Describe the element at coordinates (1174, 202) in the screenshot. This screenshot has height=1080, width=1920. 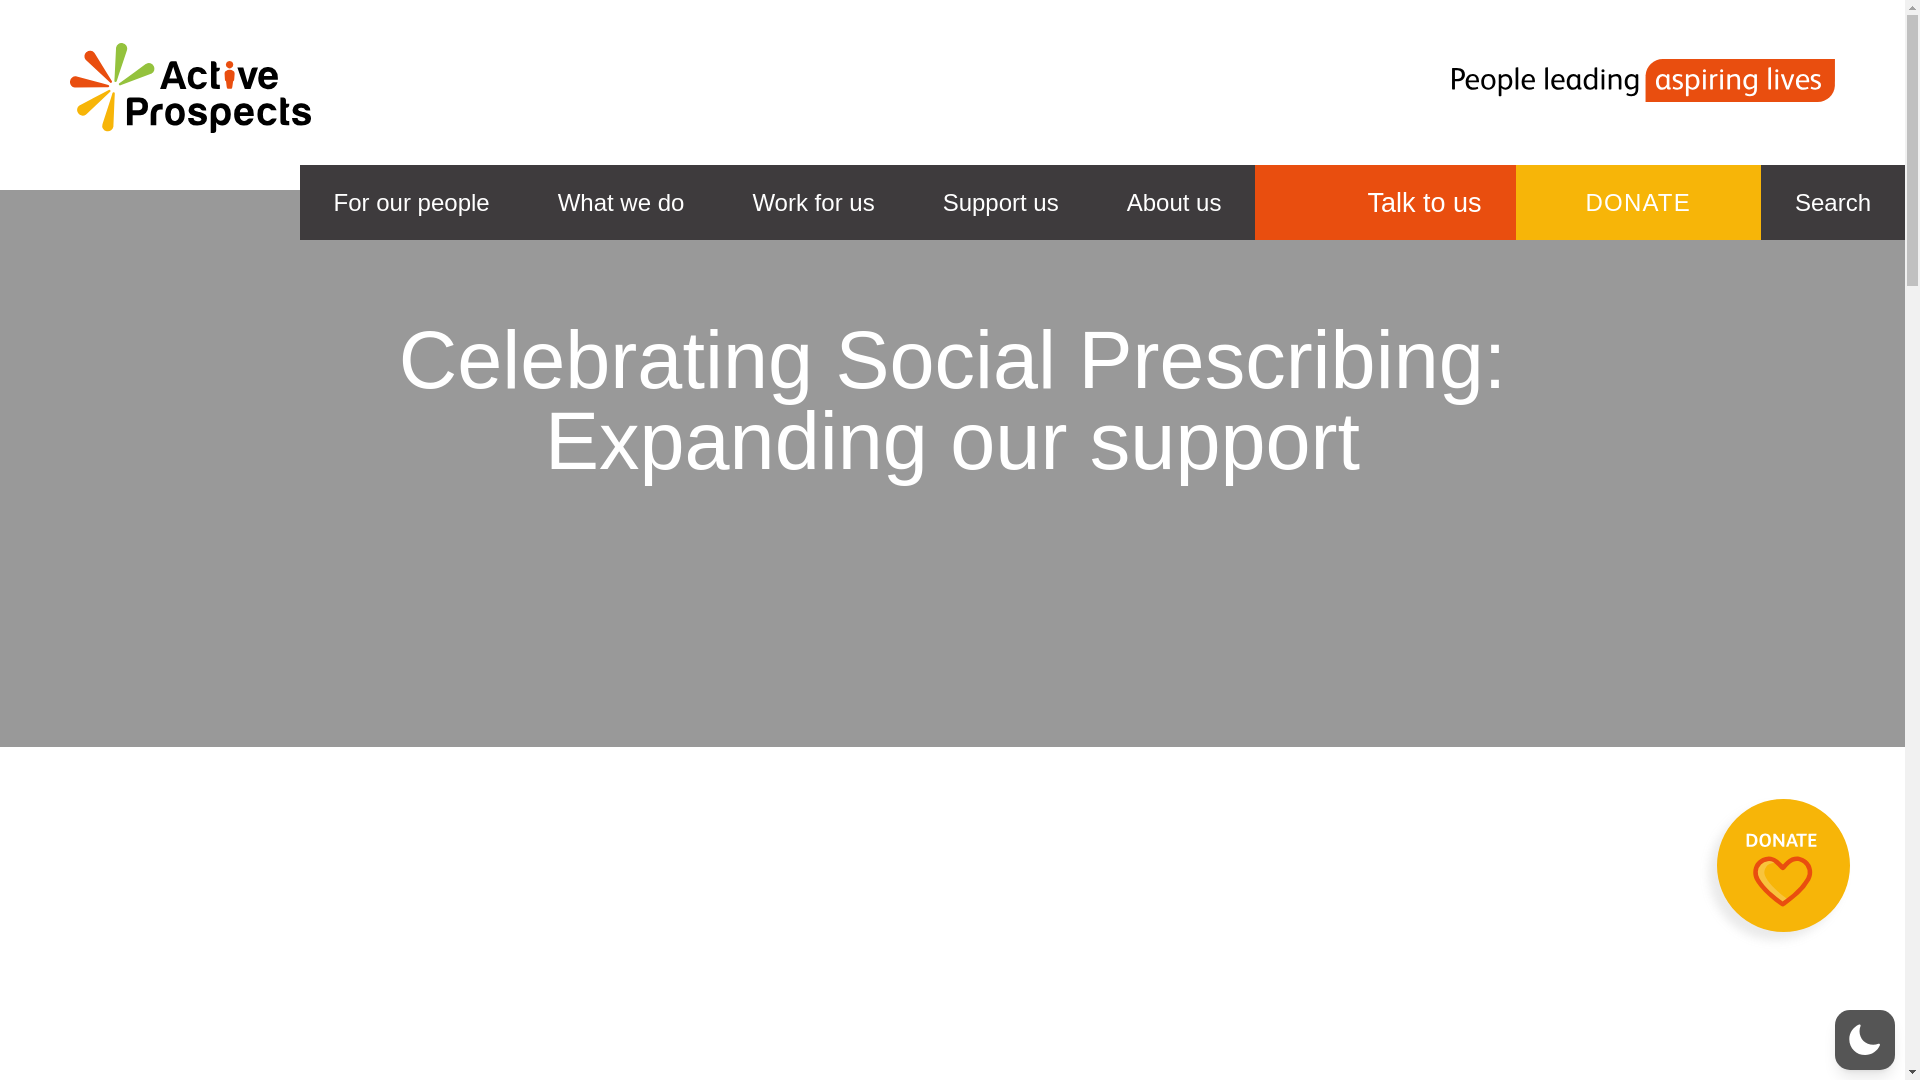
I see `About us` at that location.